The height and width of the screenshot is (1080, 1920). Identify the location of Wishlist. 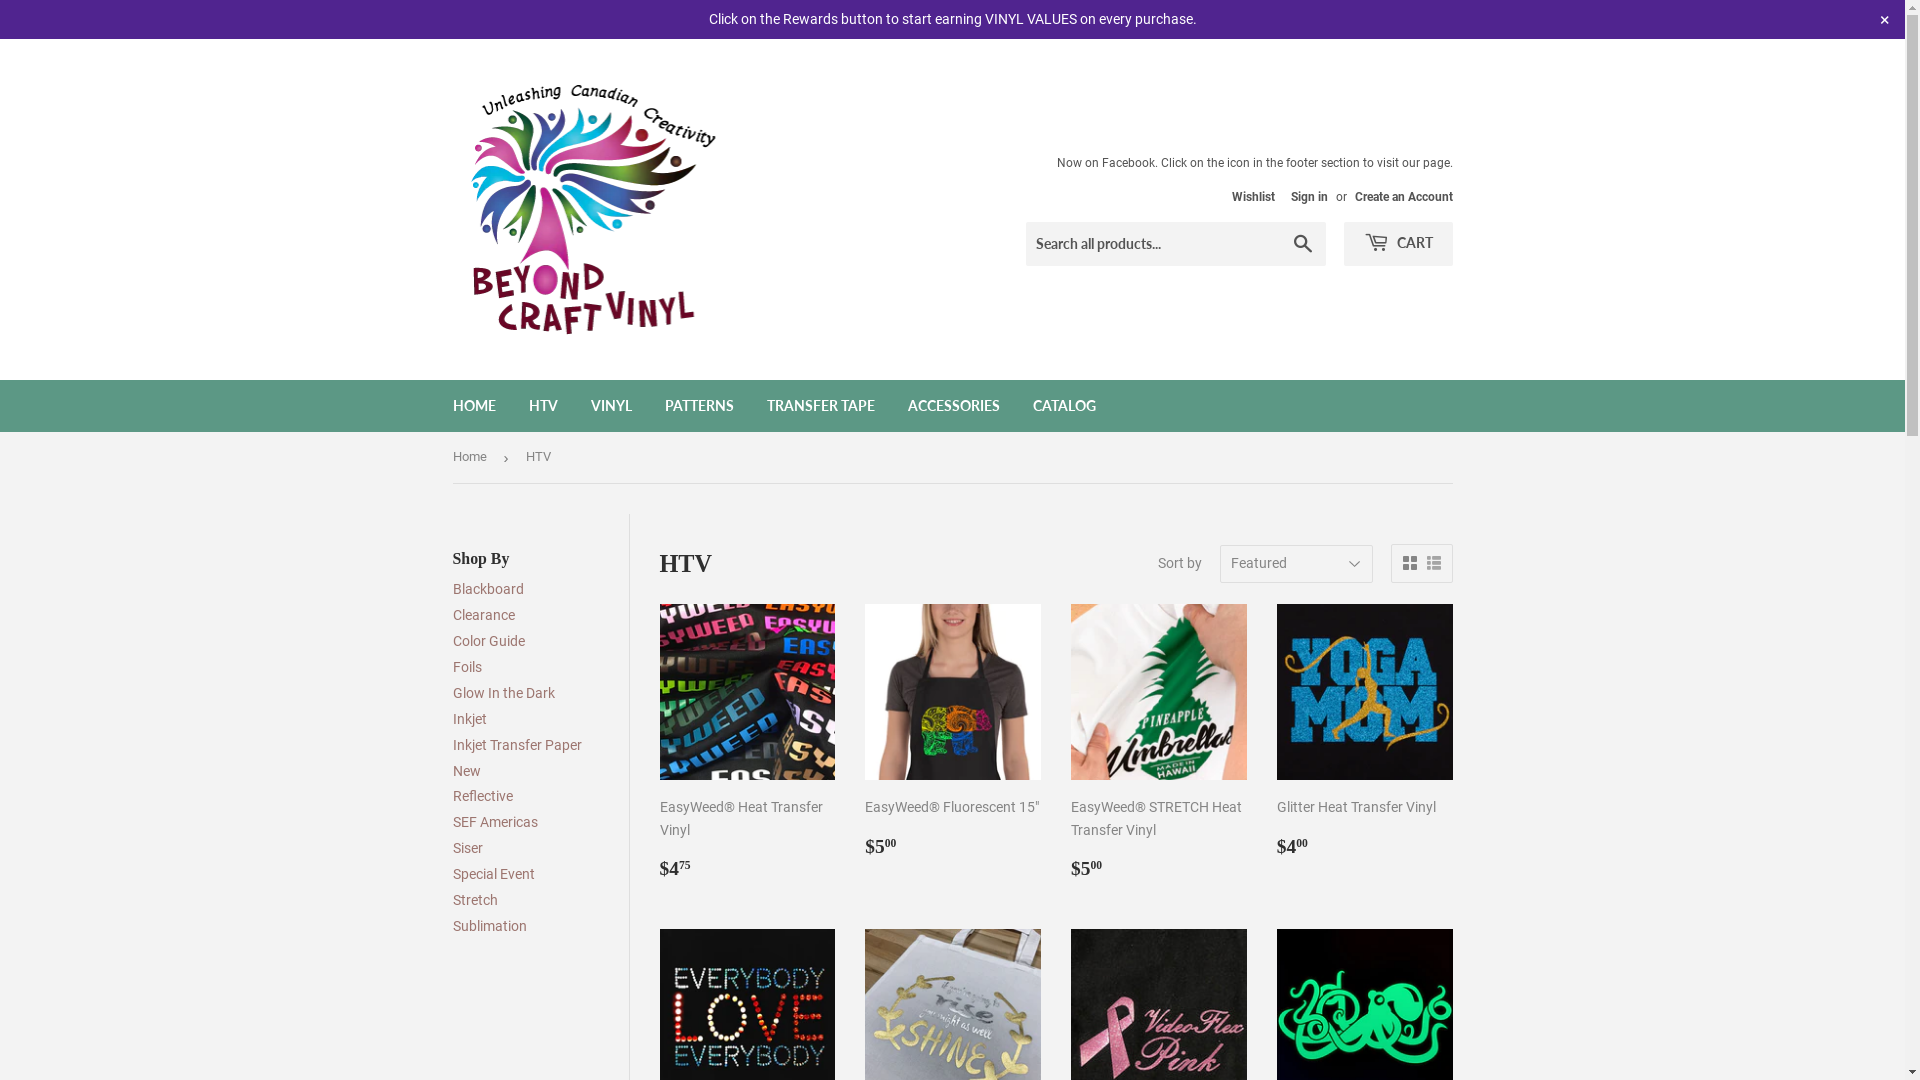
(1238, 158).